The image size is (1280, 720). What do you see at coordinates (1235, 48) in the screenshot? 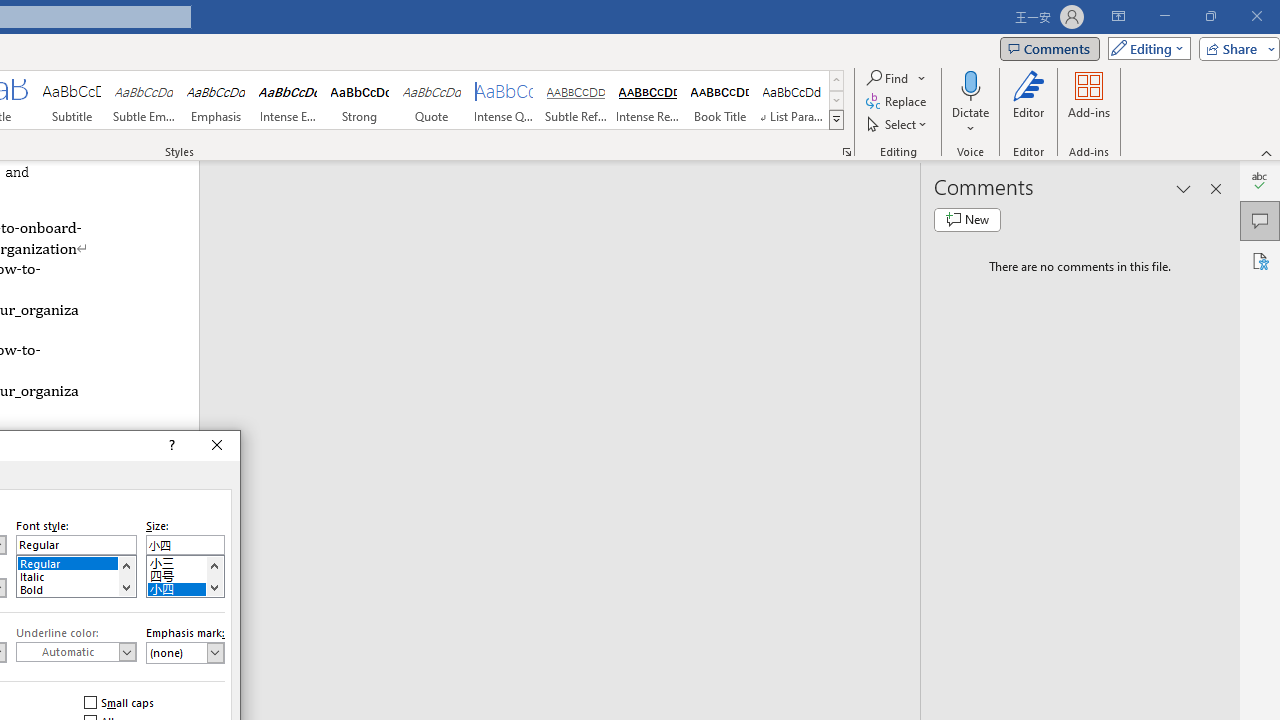
I see `Share` at bounding box center [1235, 48].